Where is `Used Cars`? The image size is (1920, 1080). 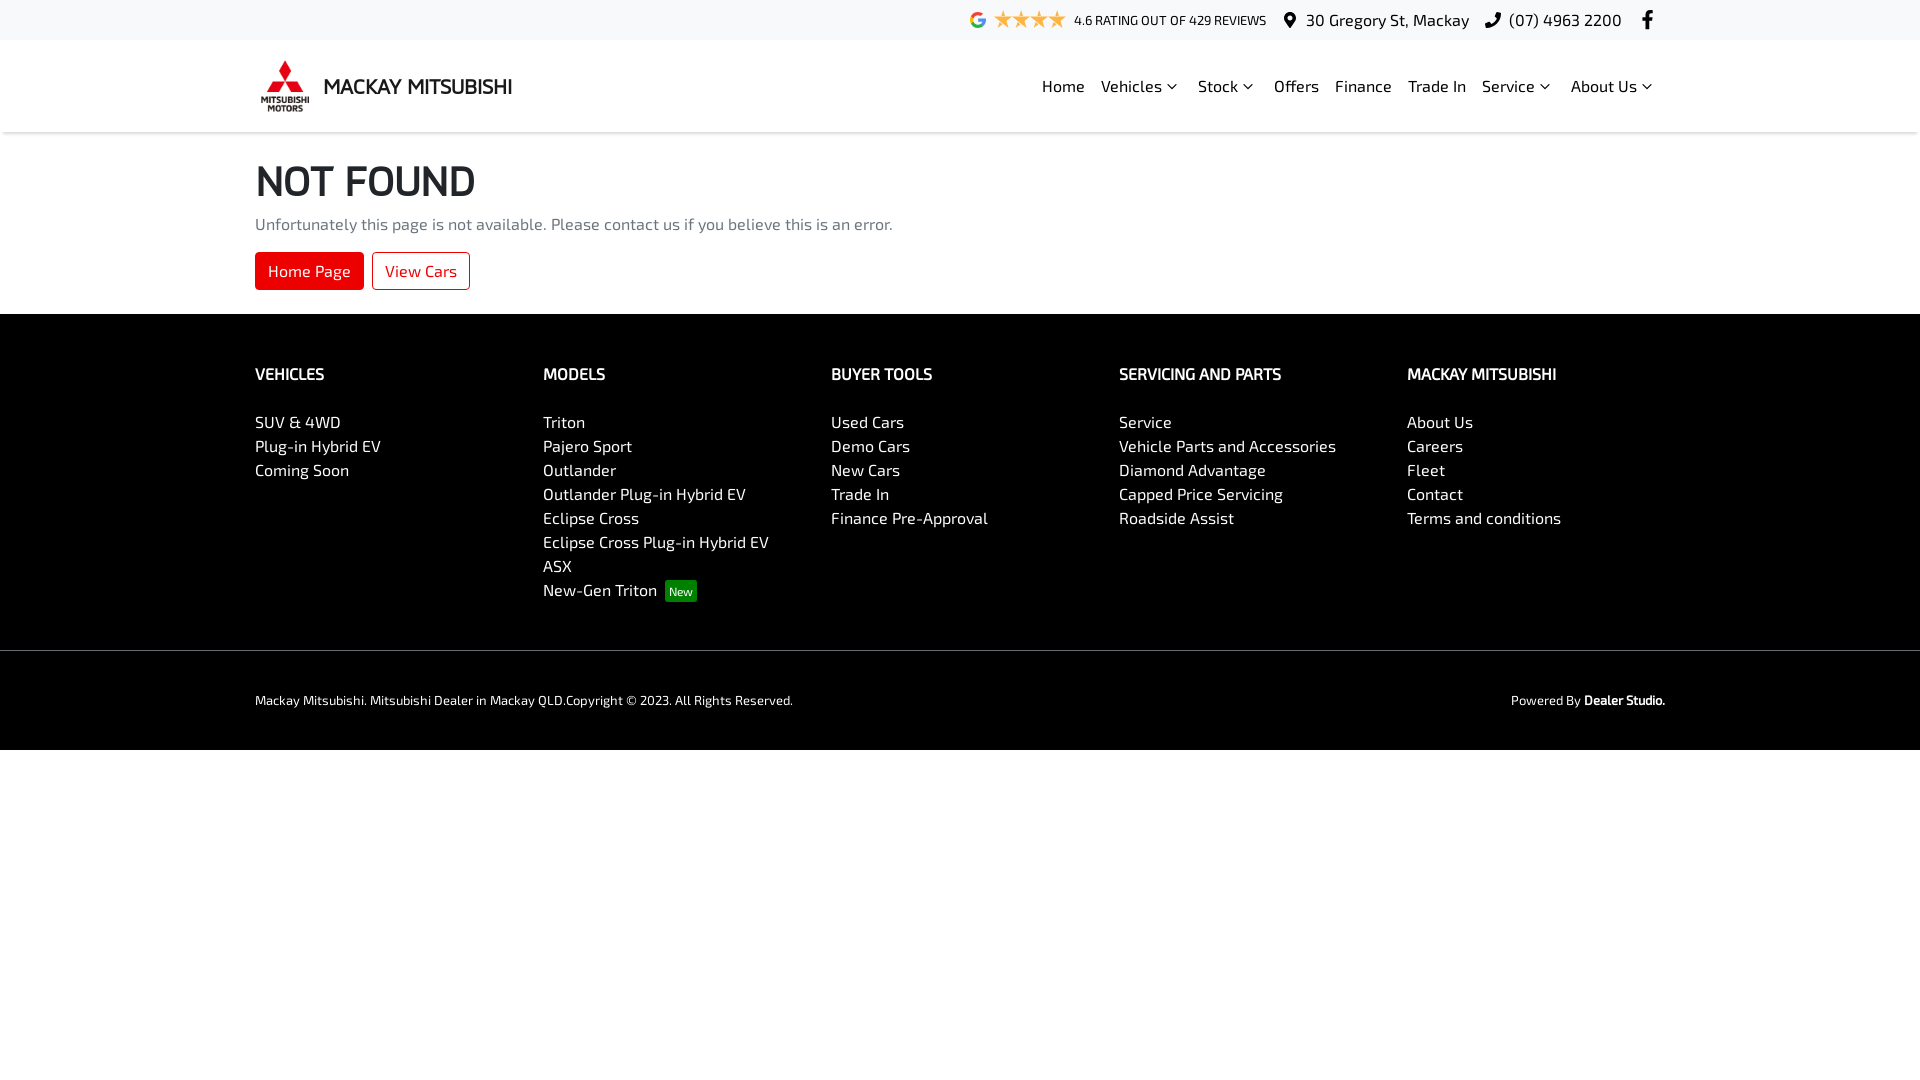 Used Cars is located at coordinates (868, 422).